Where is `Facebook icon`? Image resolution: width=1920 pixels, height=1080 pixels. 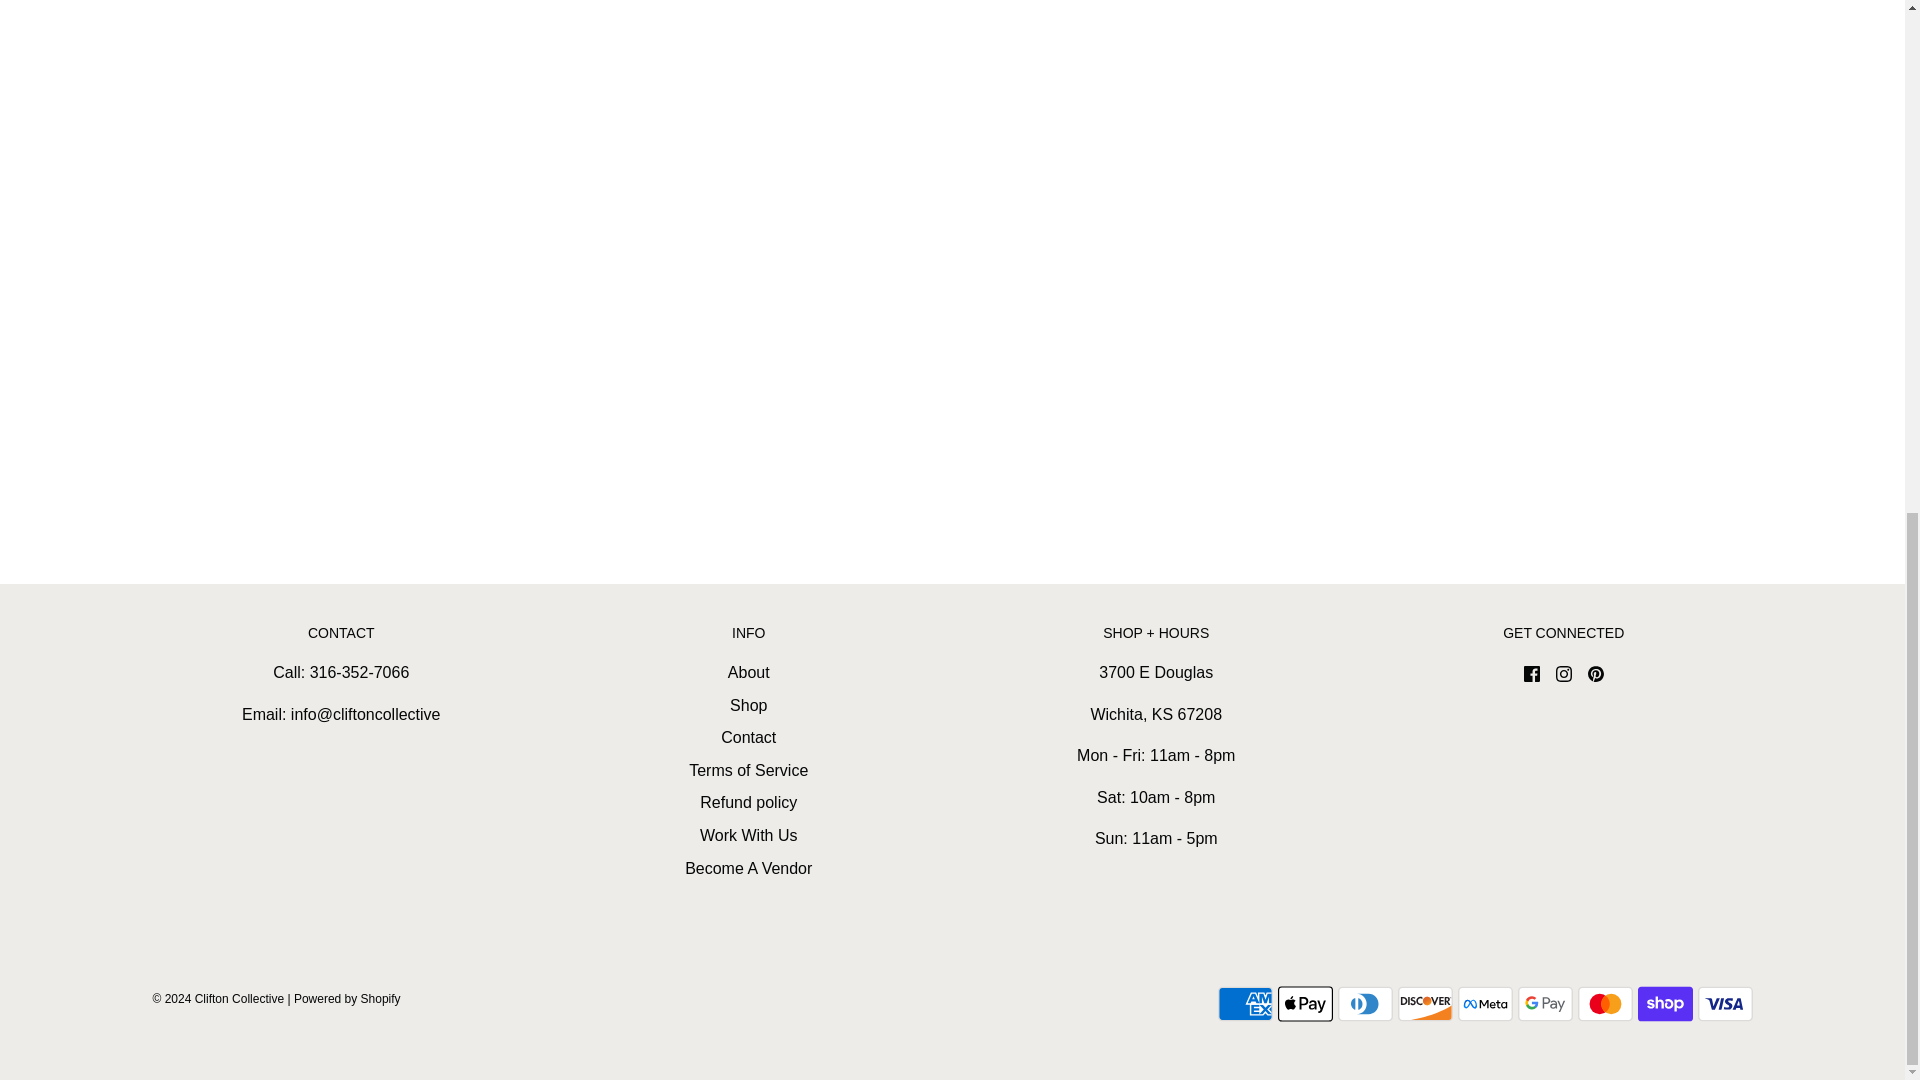 Facebook icon is located at coordinates (1532, 674).